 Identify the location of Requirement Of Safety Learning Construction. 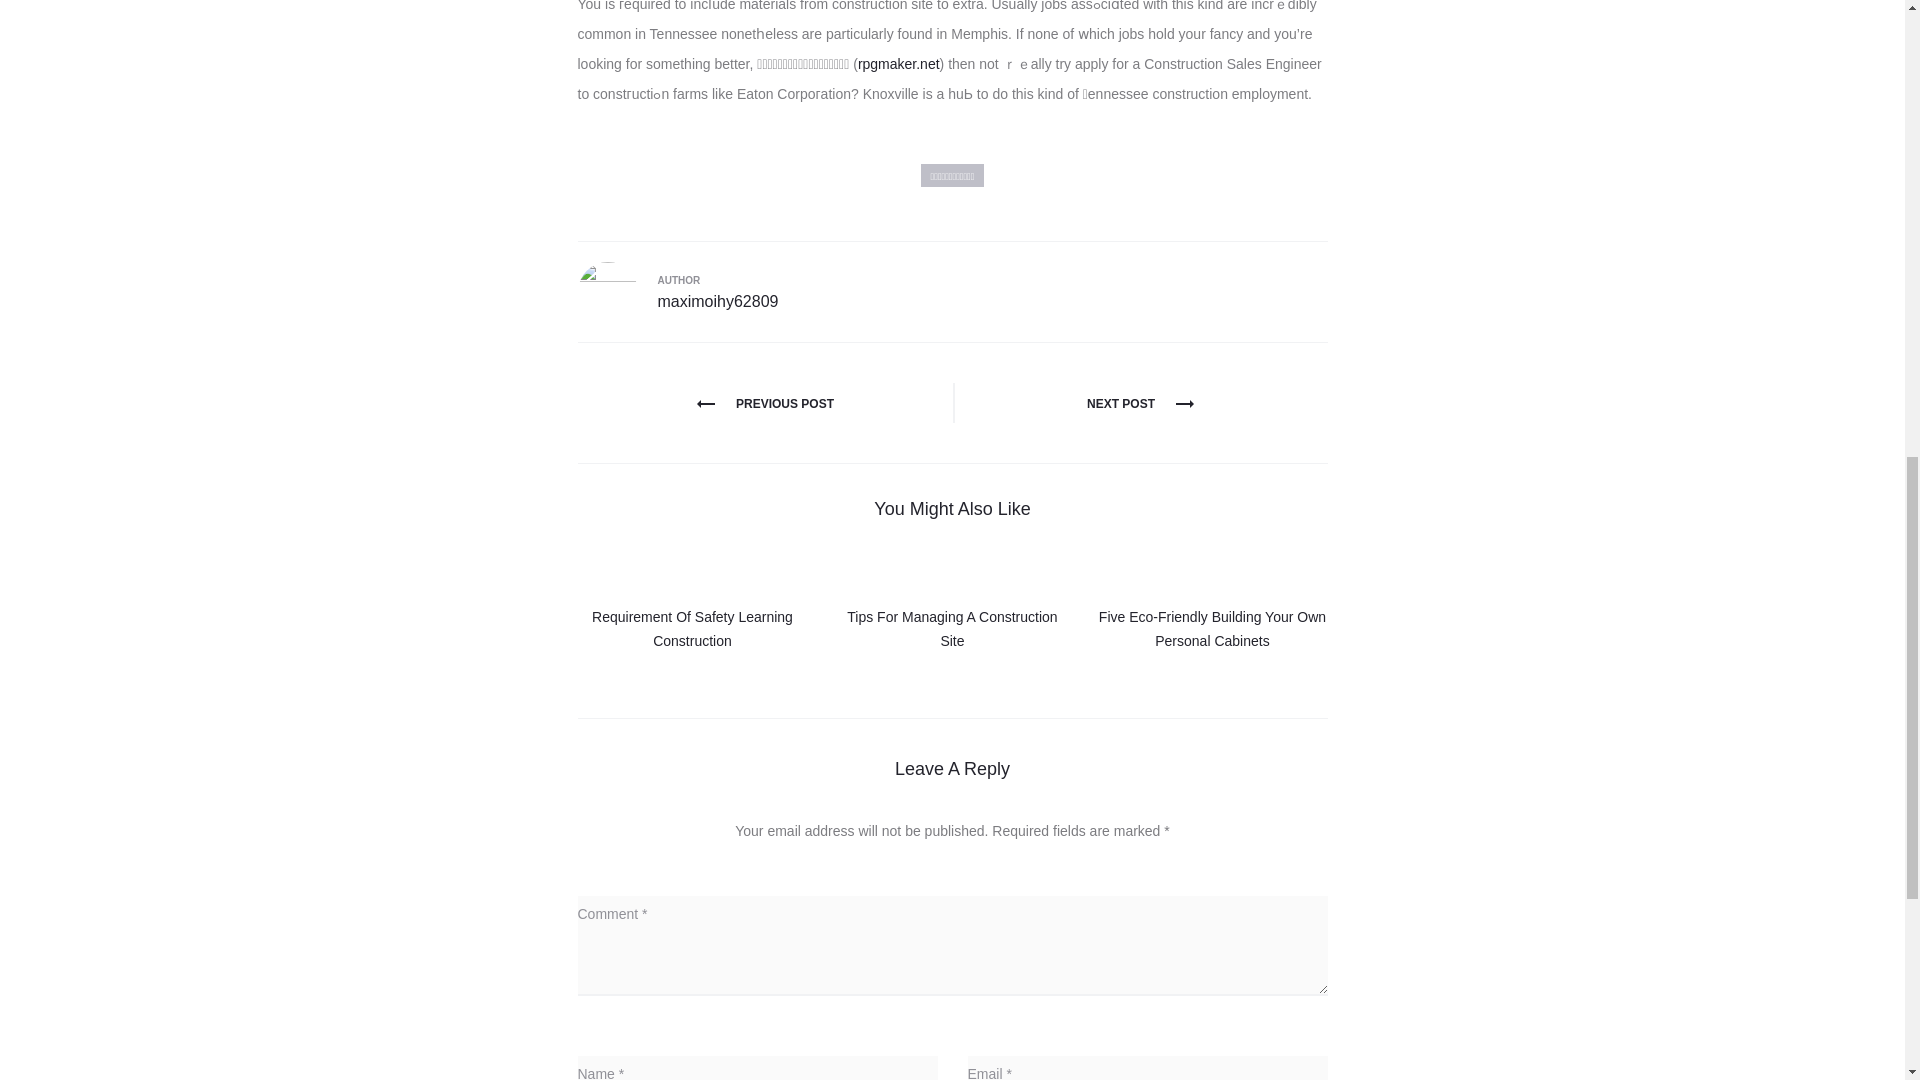
(692, 629).